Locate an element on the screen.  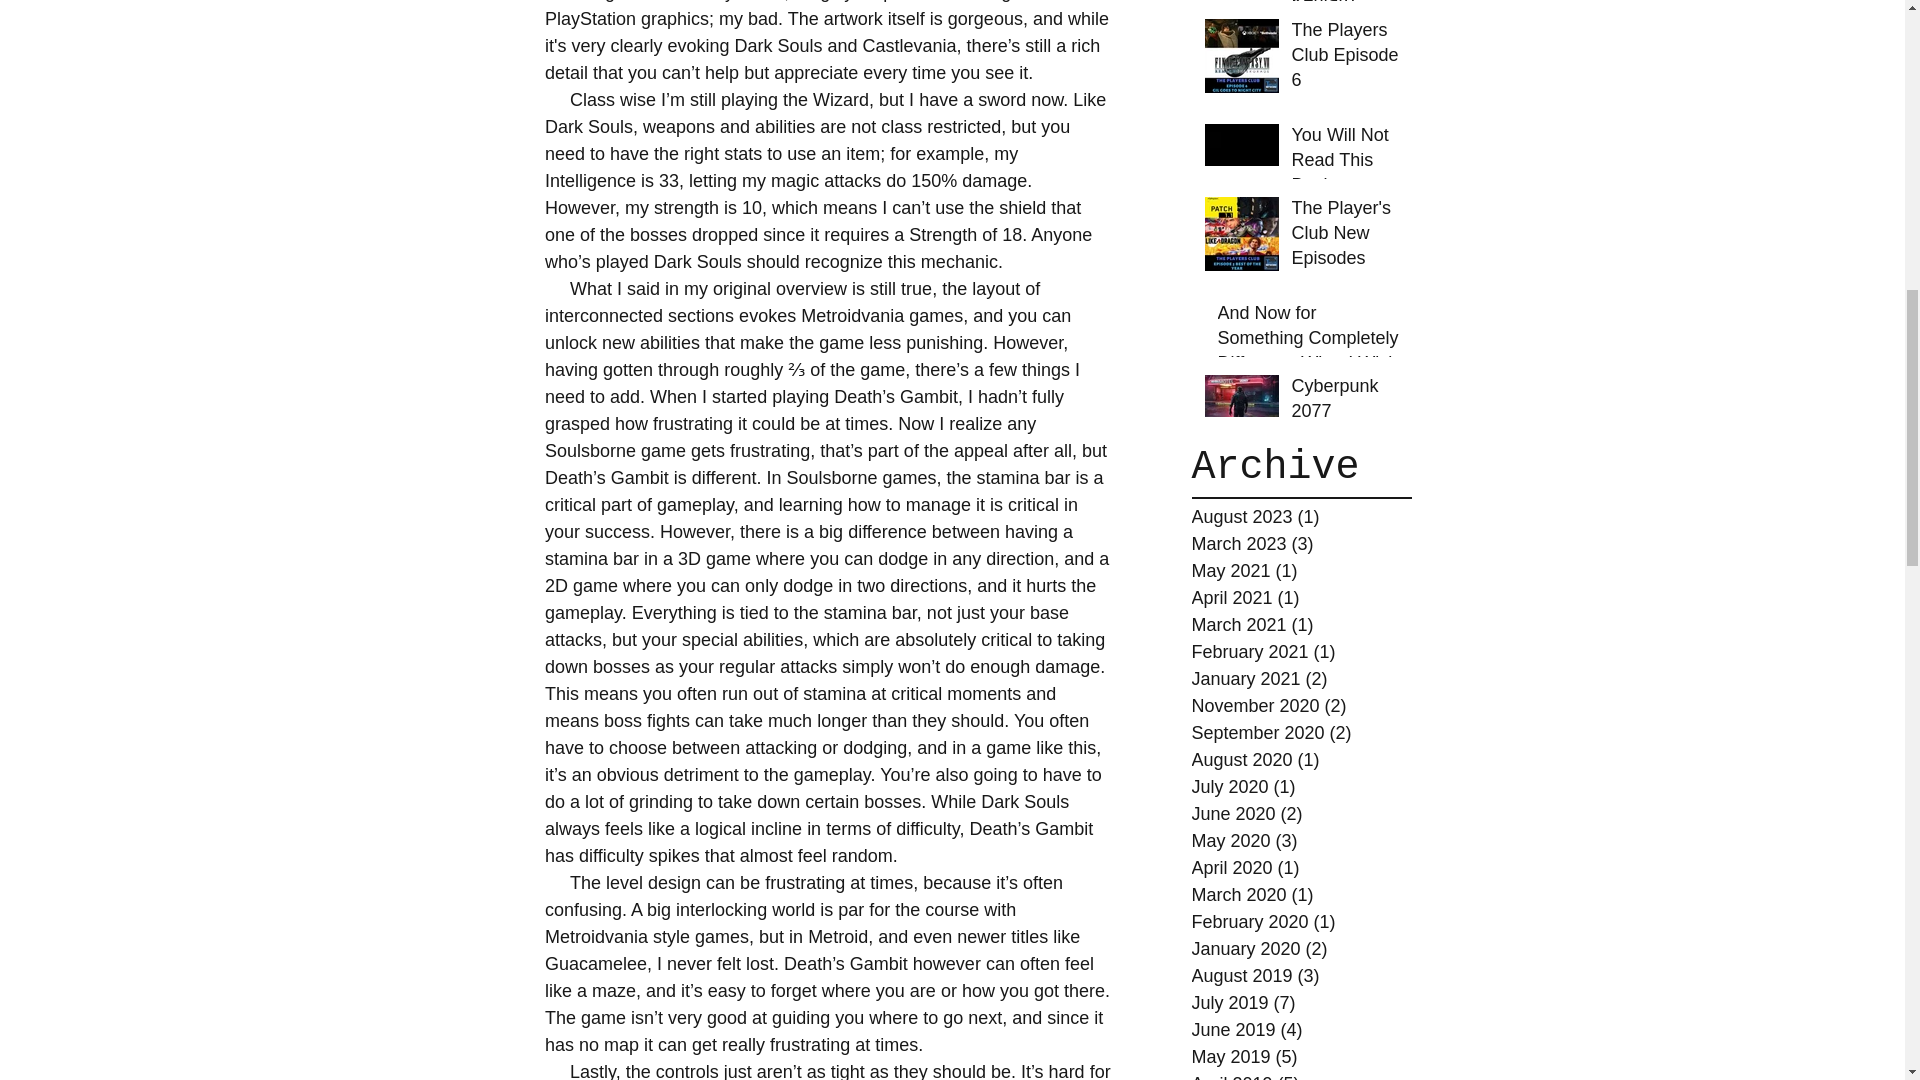
You Will Not Read This Book is located at coordinates (1346, 164).